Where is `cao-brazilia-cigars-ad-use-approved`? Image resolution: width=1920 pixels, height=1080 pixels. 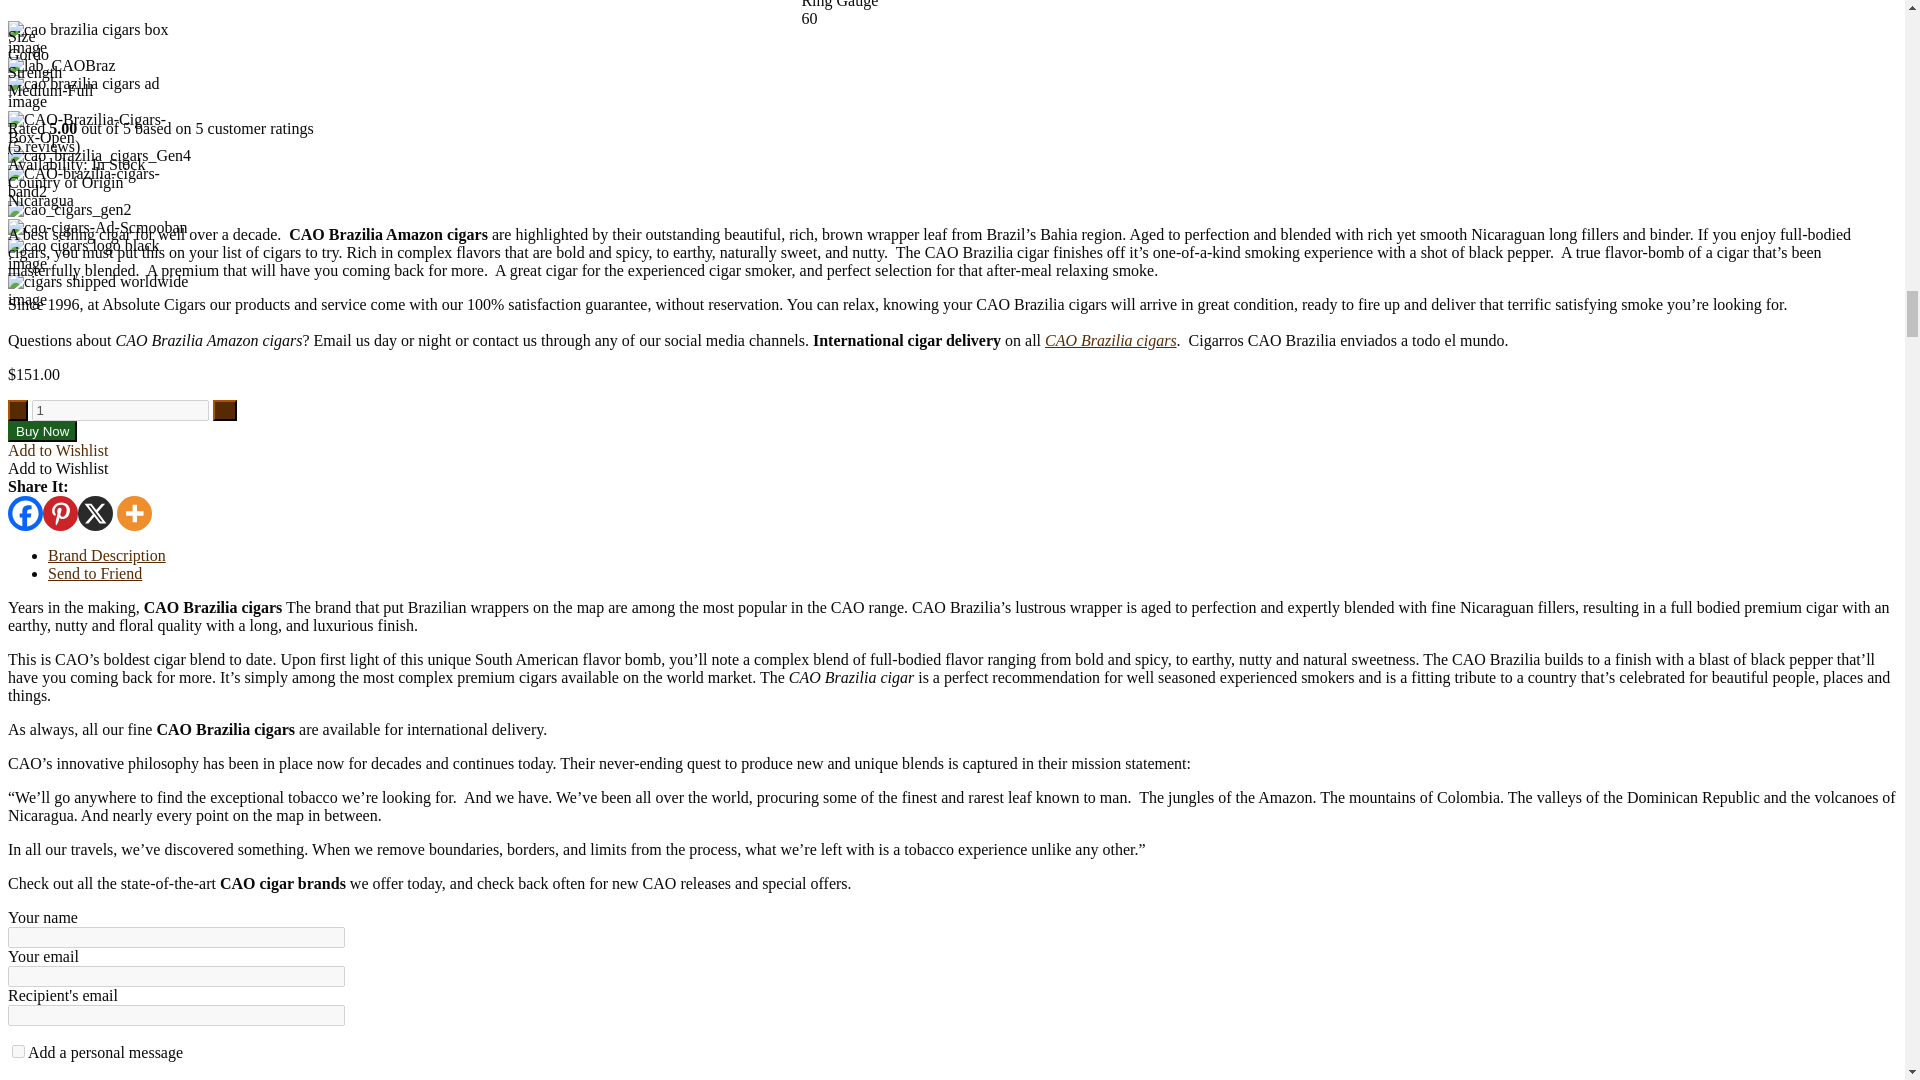 cao-brazilia-cigars-ad-use-approved is located at coordinates (101, 92).